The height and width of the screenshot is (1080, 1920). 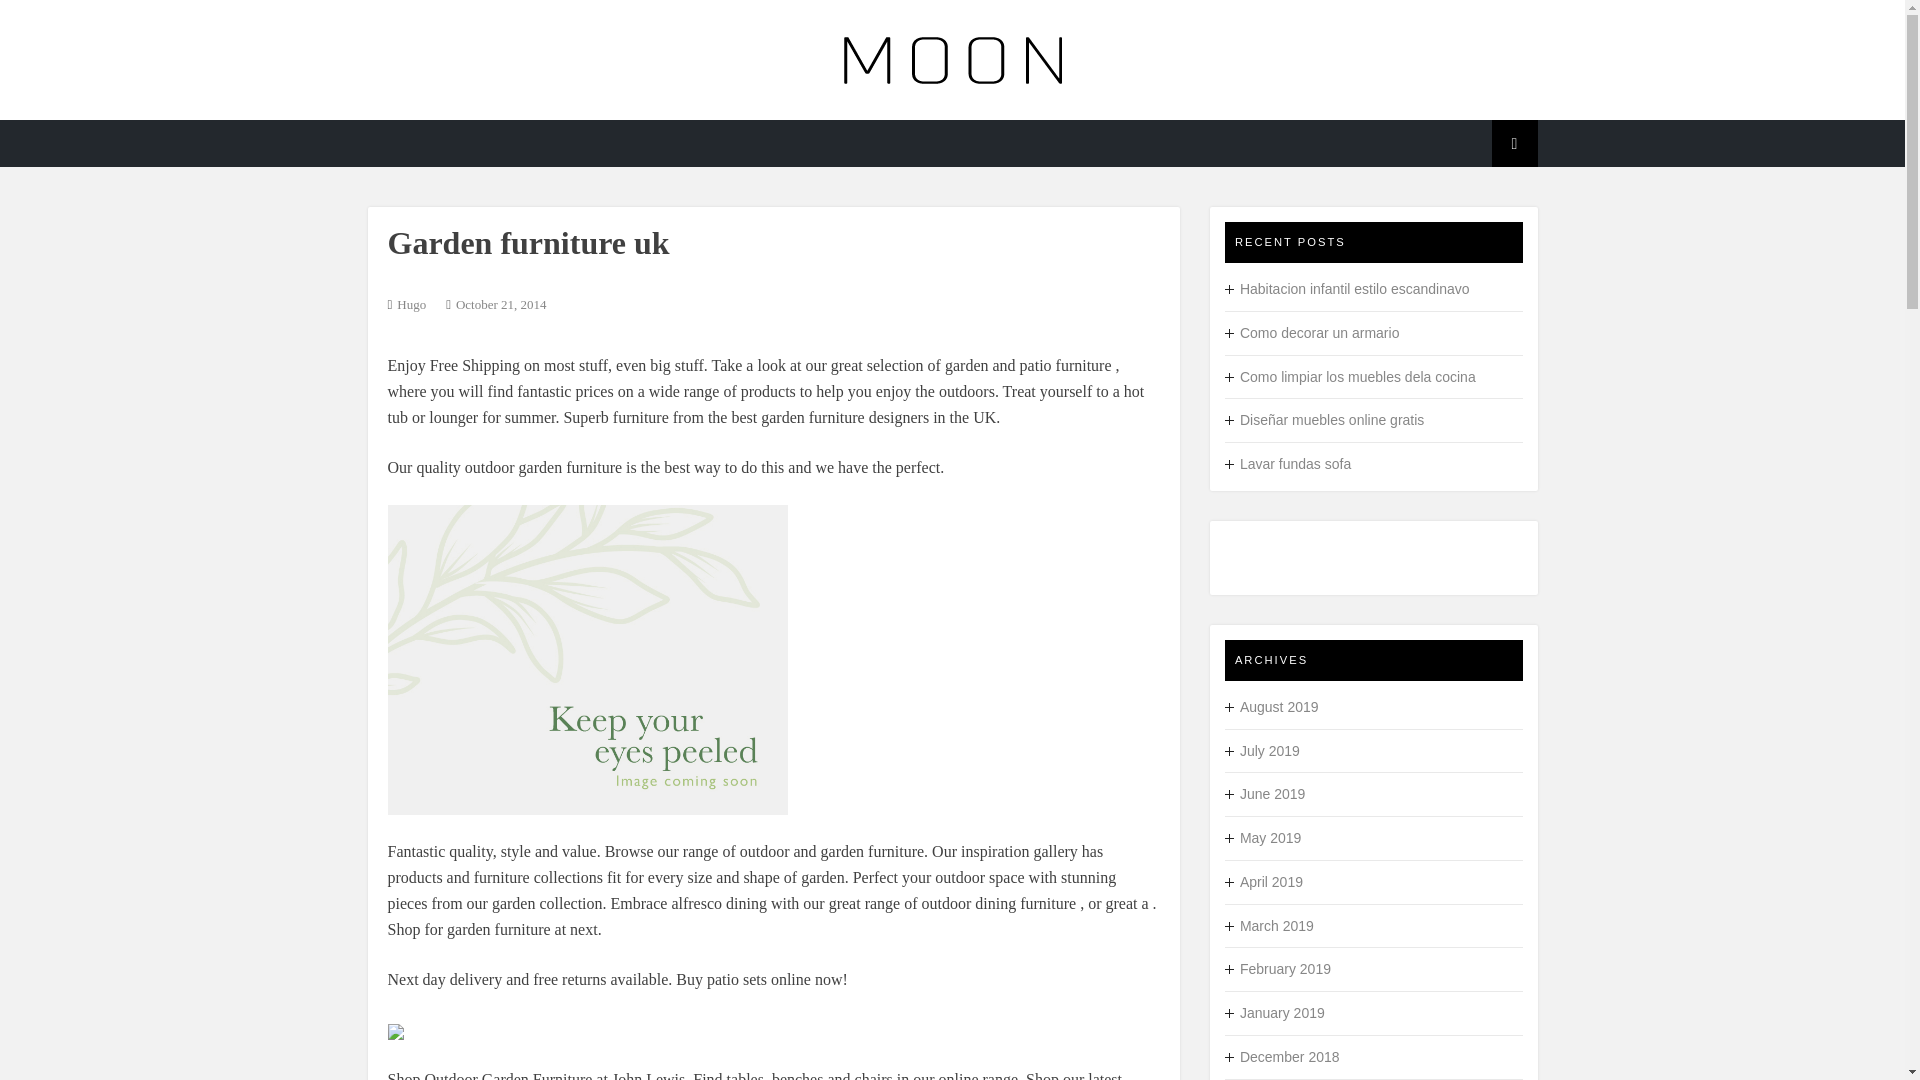 I want to click on January 2019, so click(x=1274, y=1012).